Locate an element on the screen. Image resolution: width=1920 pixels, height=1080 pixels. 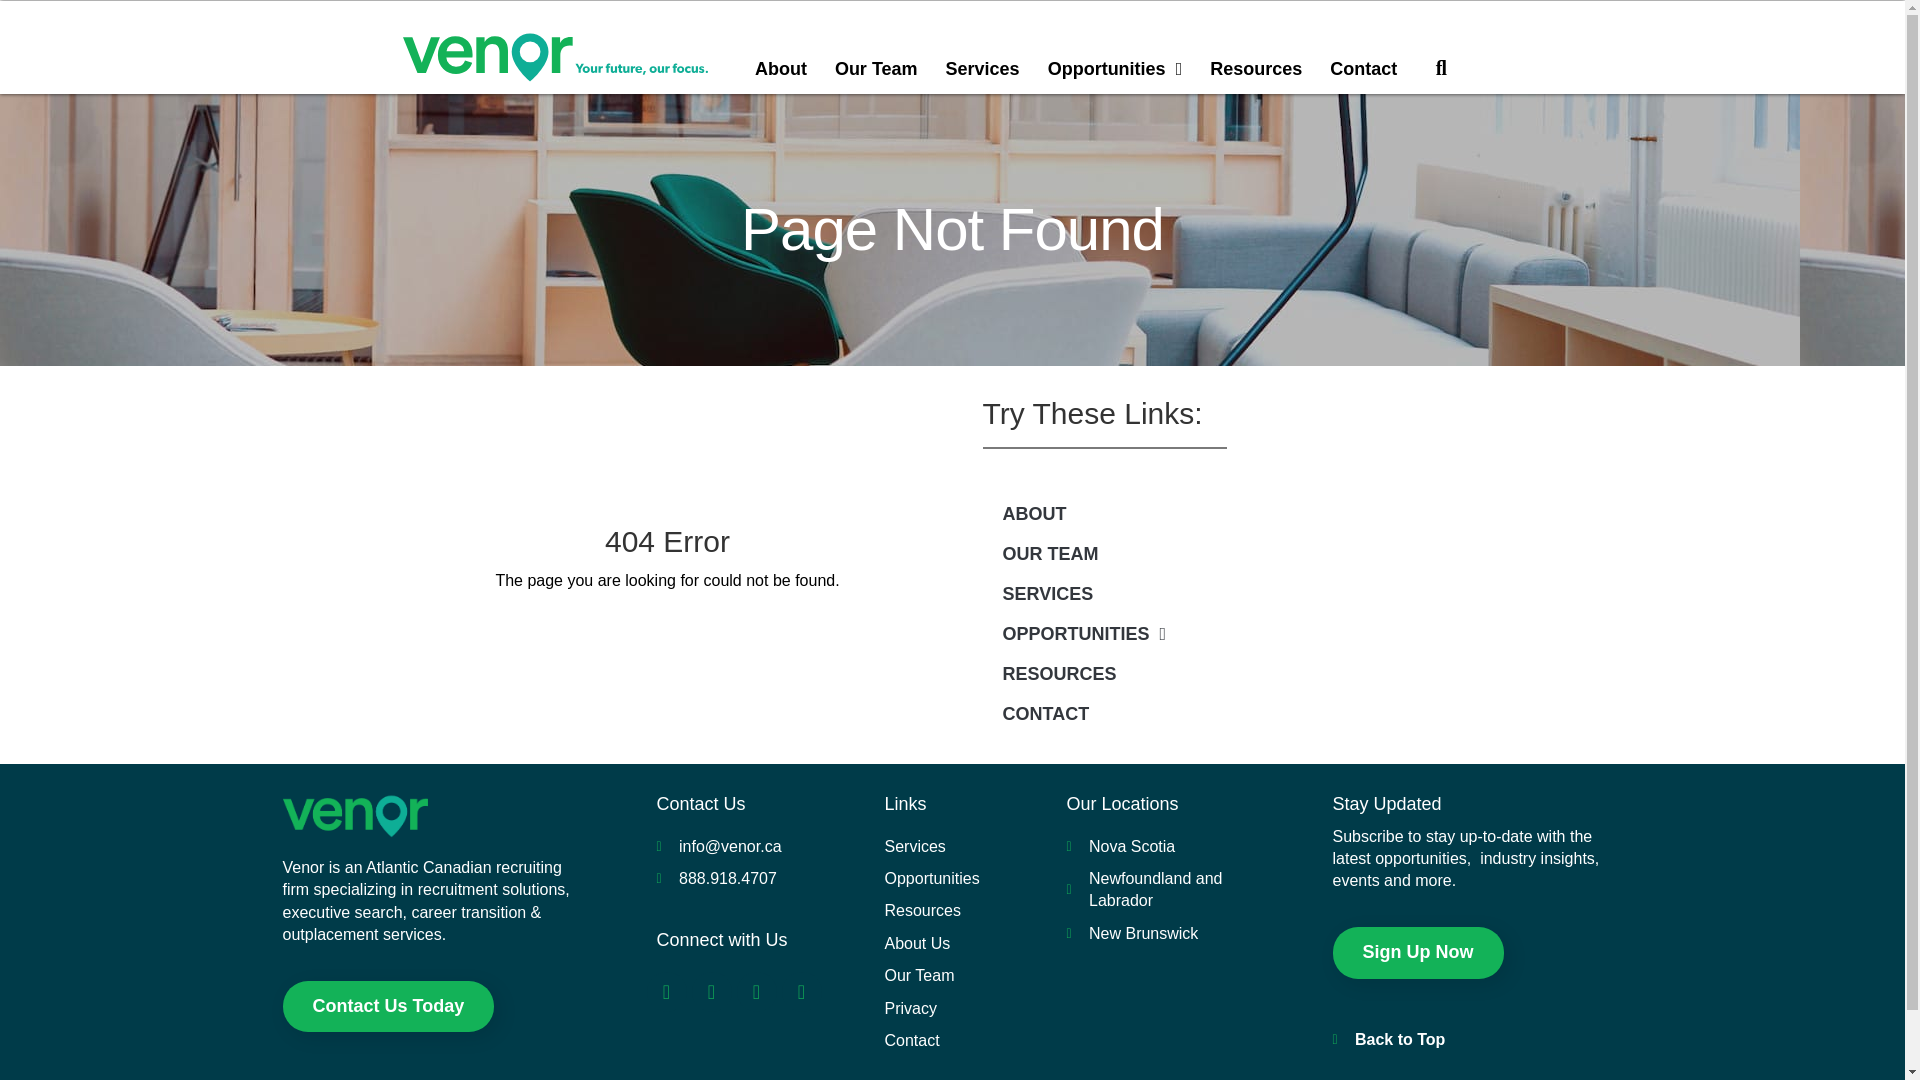
Our Team is located at coordinates (876, 69).